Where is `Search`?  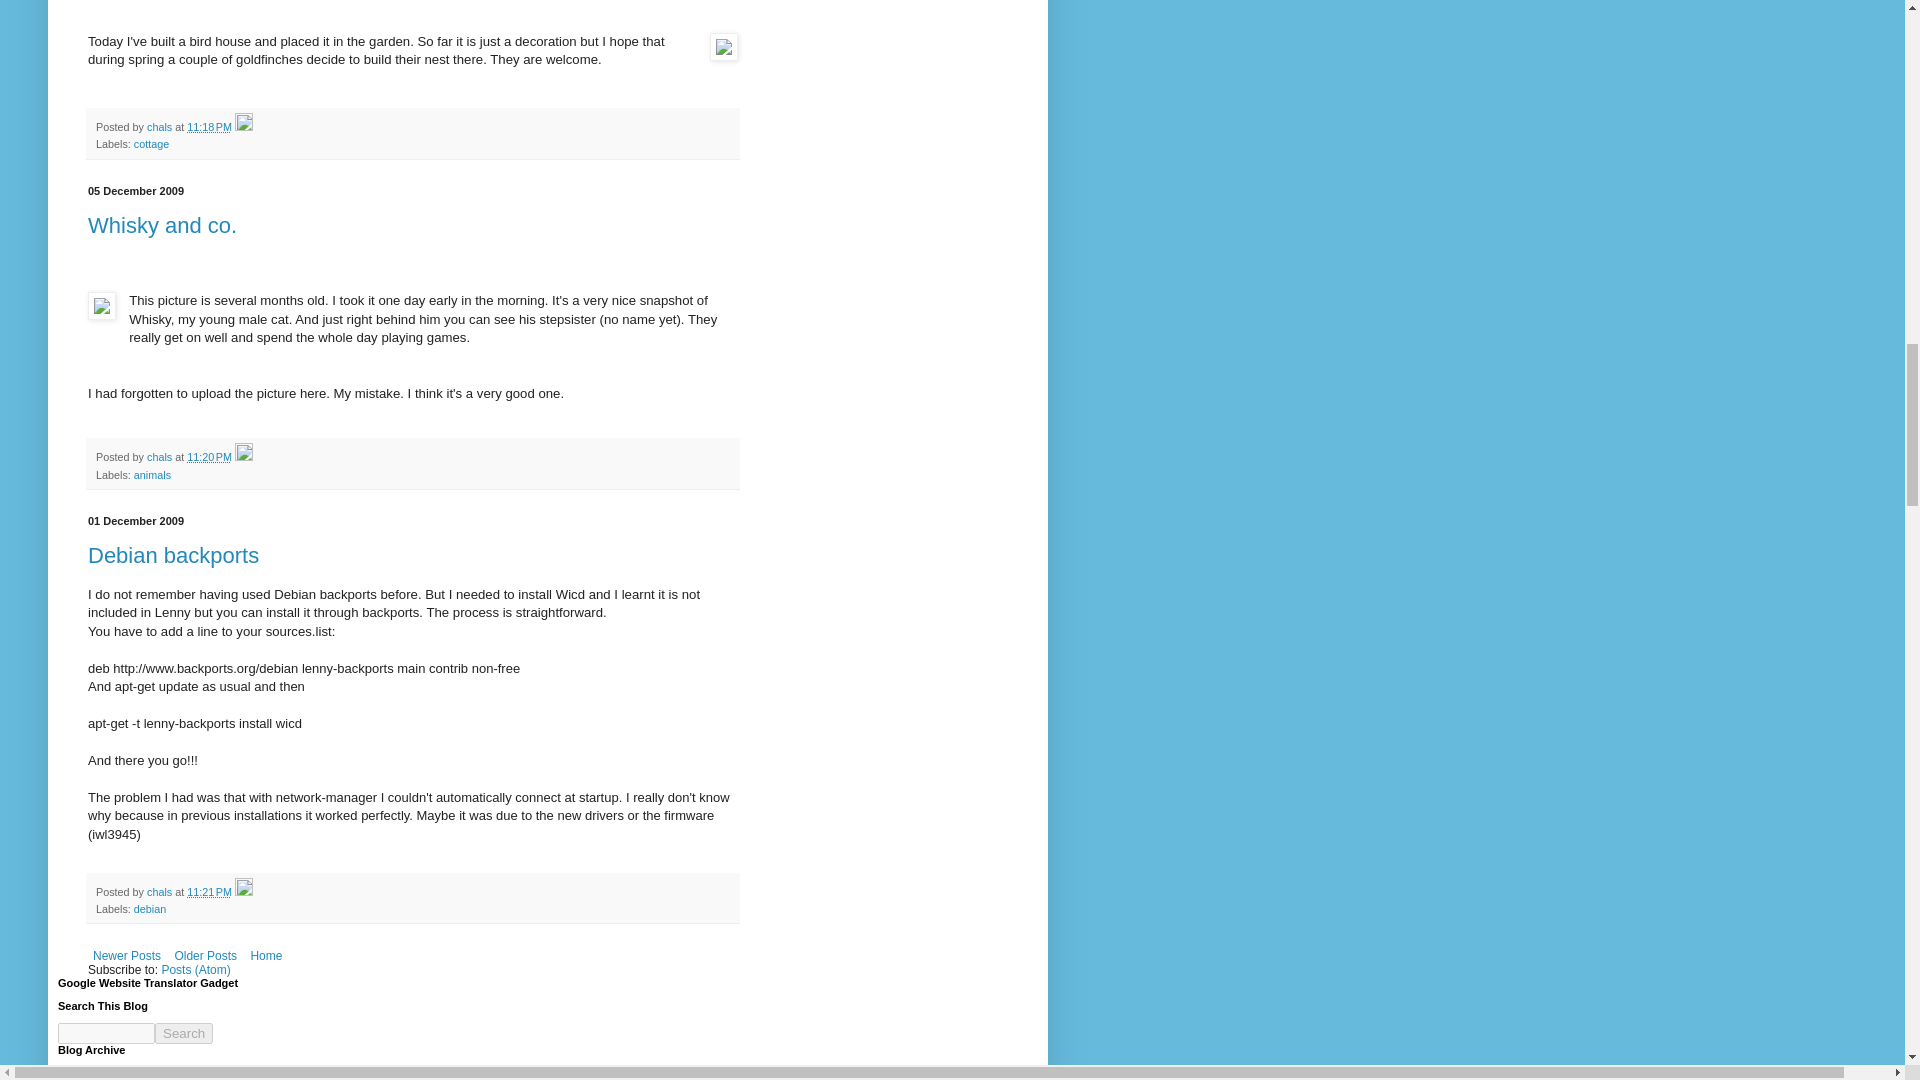
Search is located at coordinates (184, 1033).